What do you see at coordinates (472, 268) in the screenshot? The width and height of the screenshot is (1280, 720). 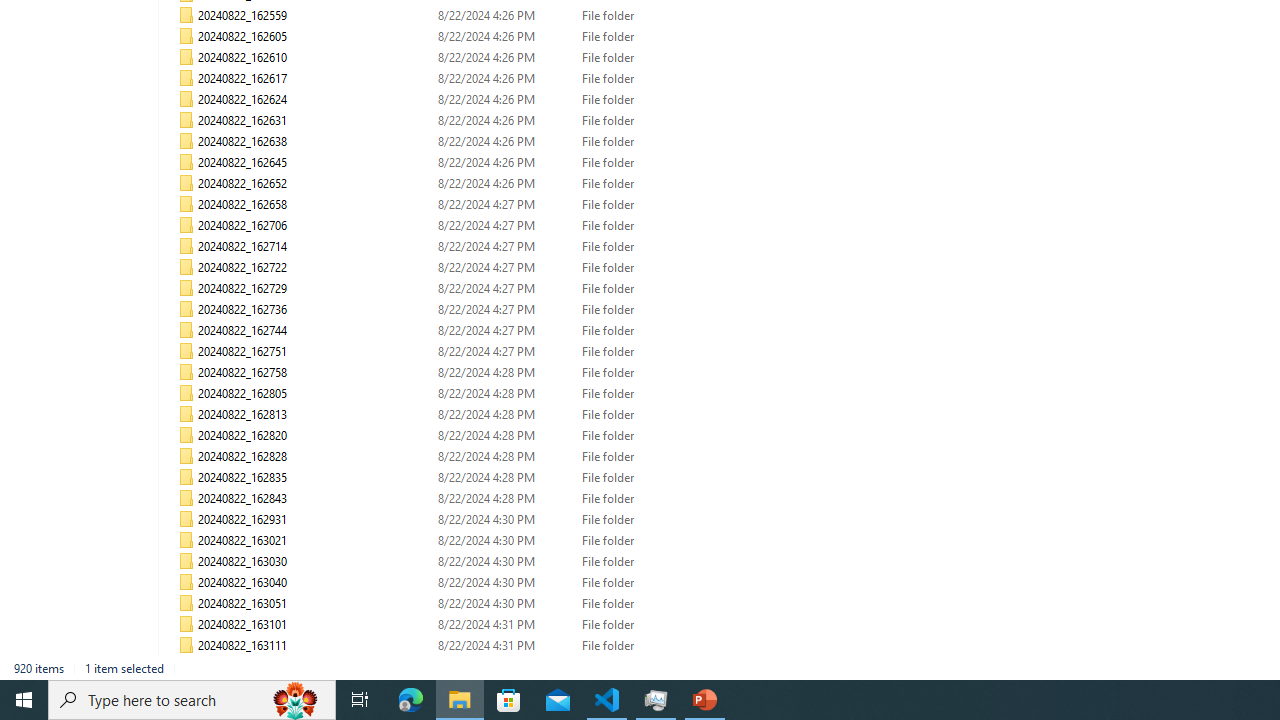 I see `20240822_162722` at bounding box center [472, 268].